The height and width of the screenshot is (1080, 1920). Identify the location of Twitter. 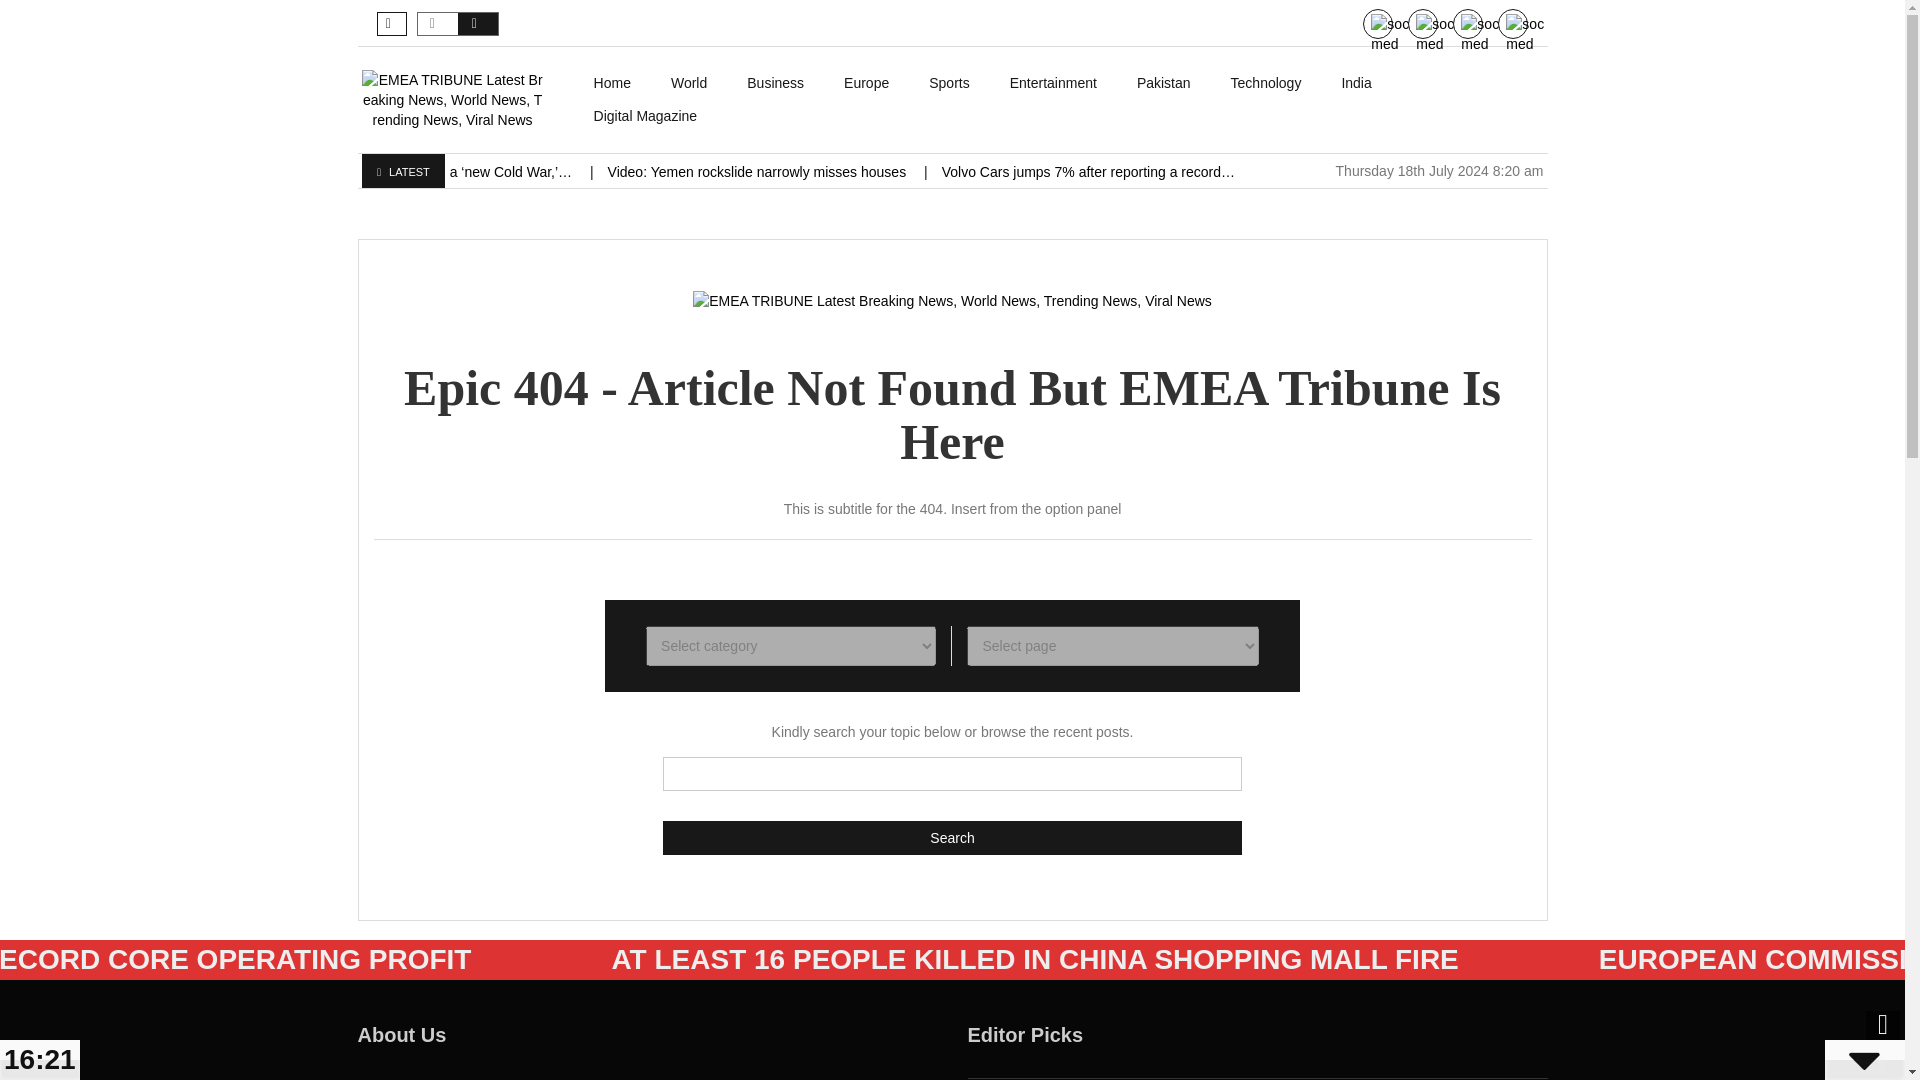
(1485, 34).